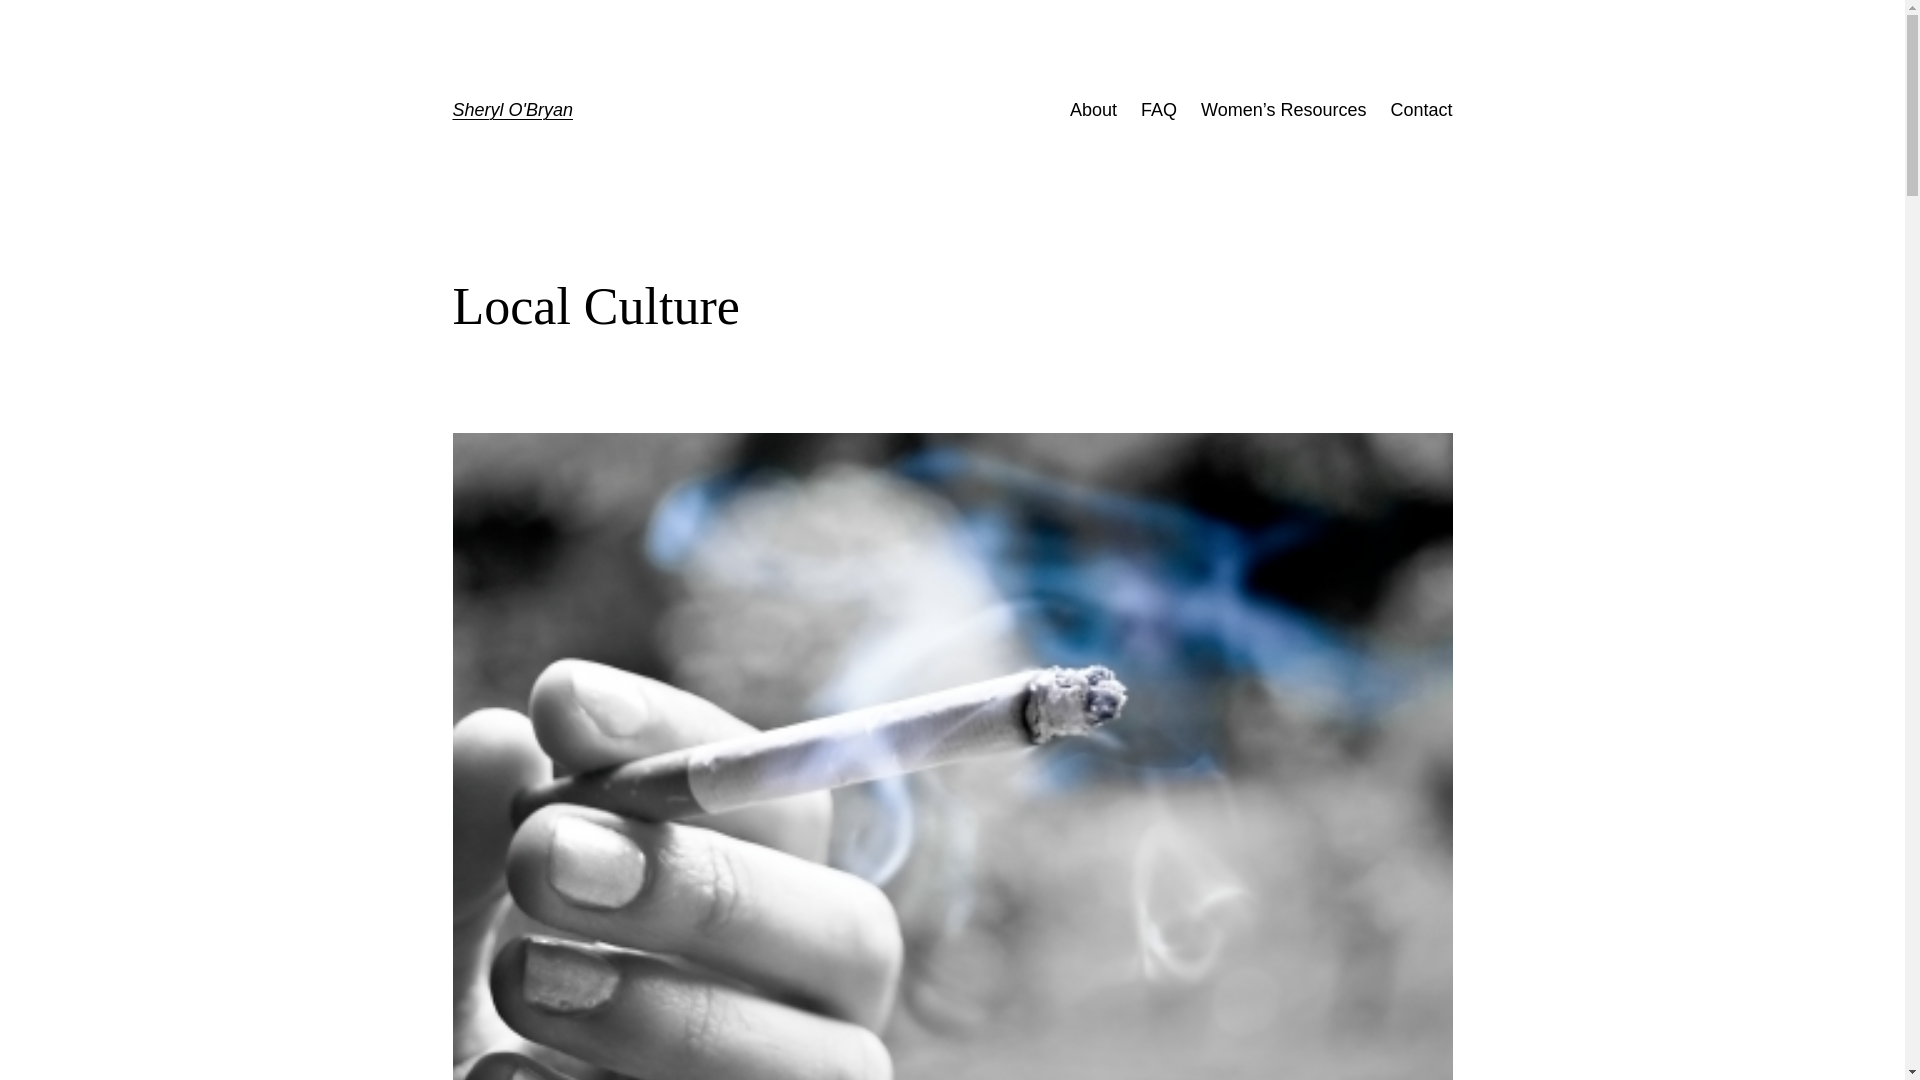 Image resolution: width=1920 pixels, height=1080 pixels. I want to click on Contact, so click(1420, 110).